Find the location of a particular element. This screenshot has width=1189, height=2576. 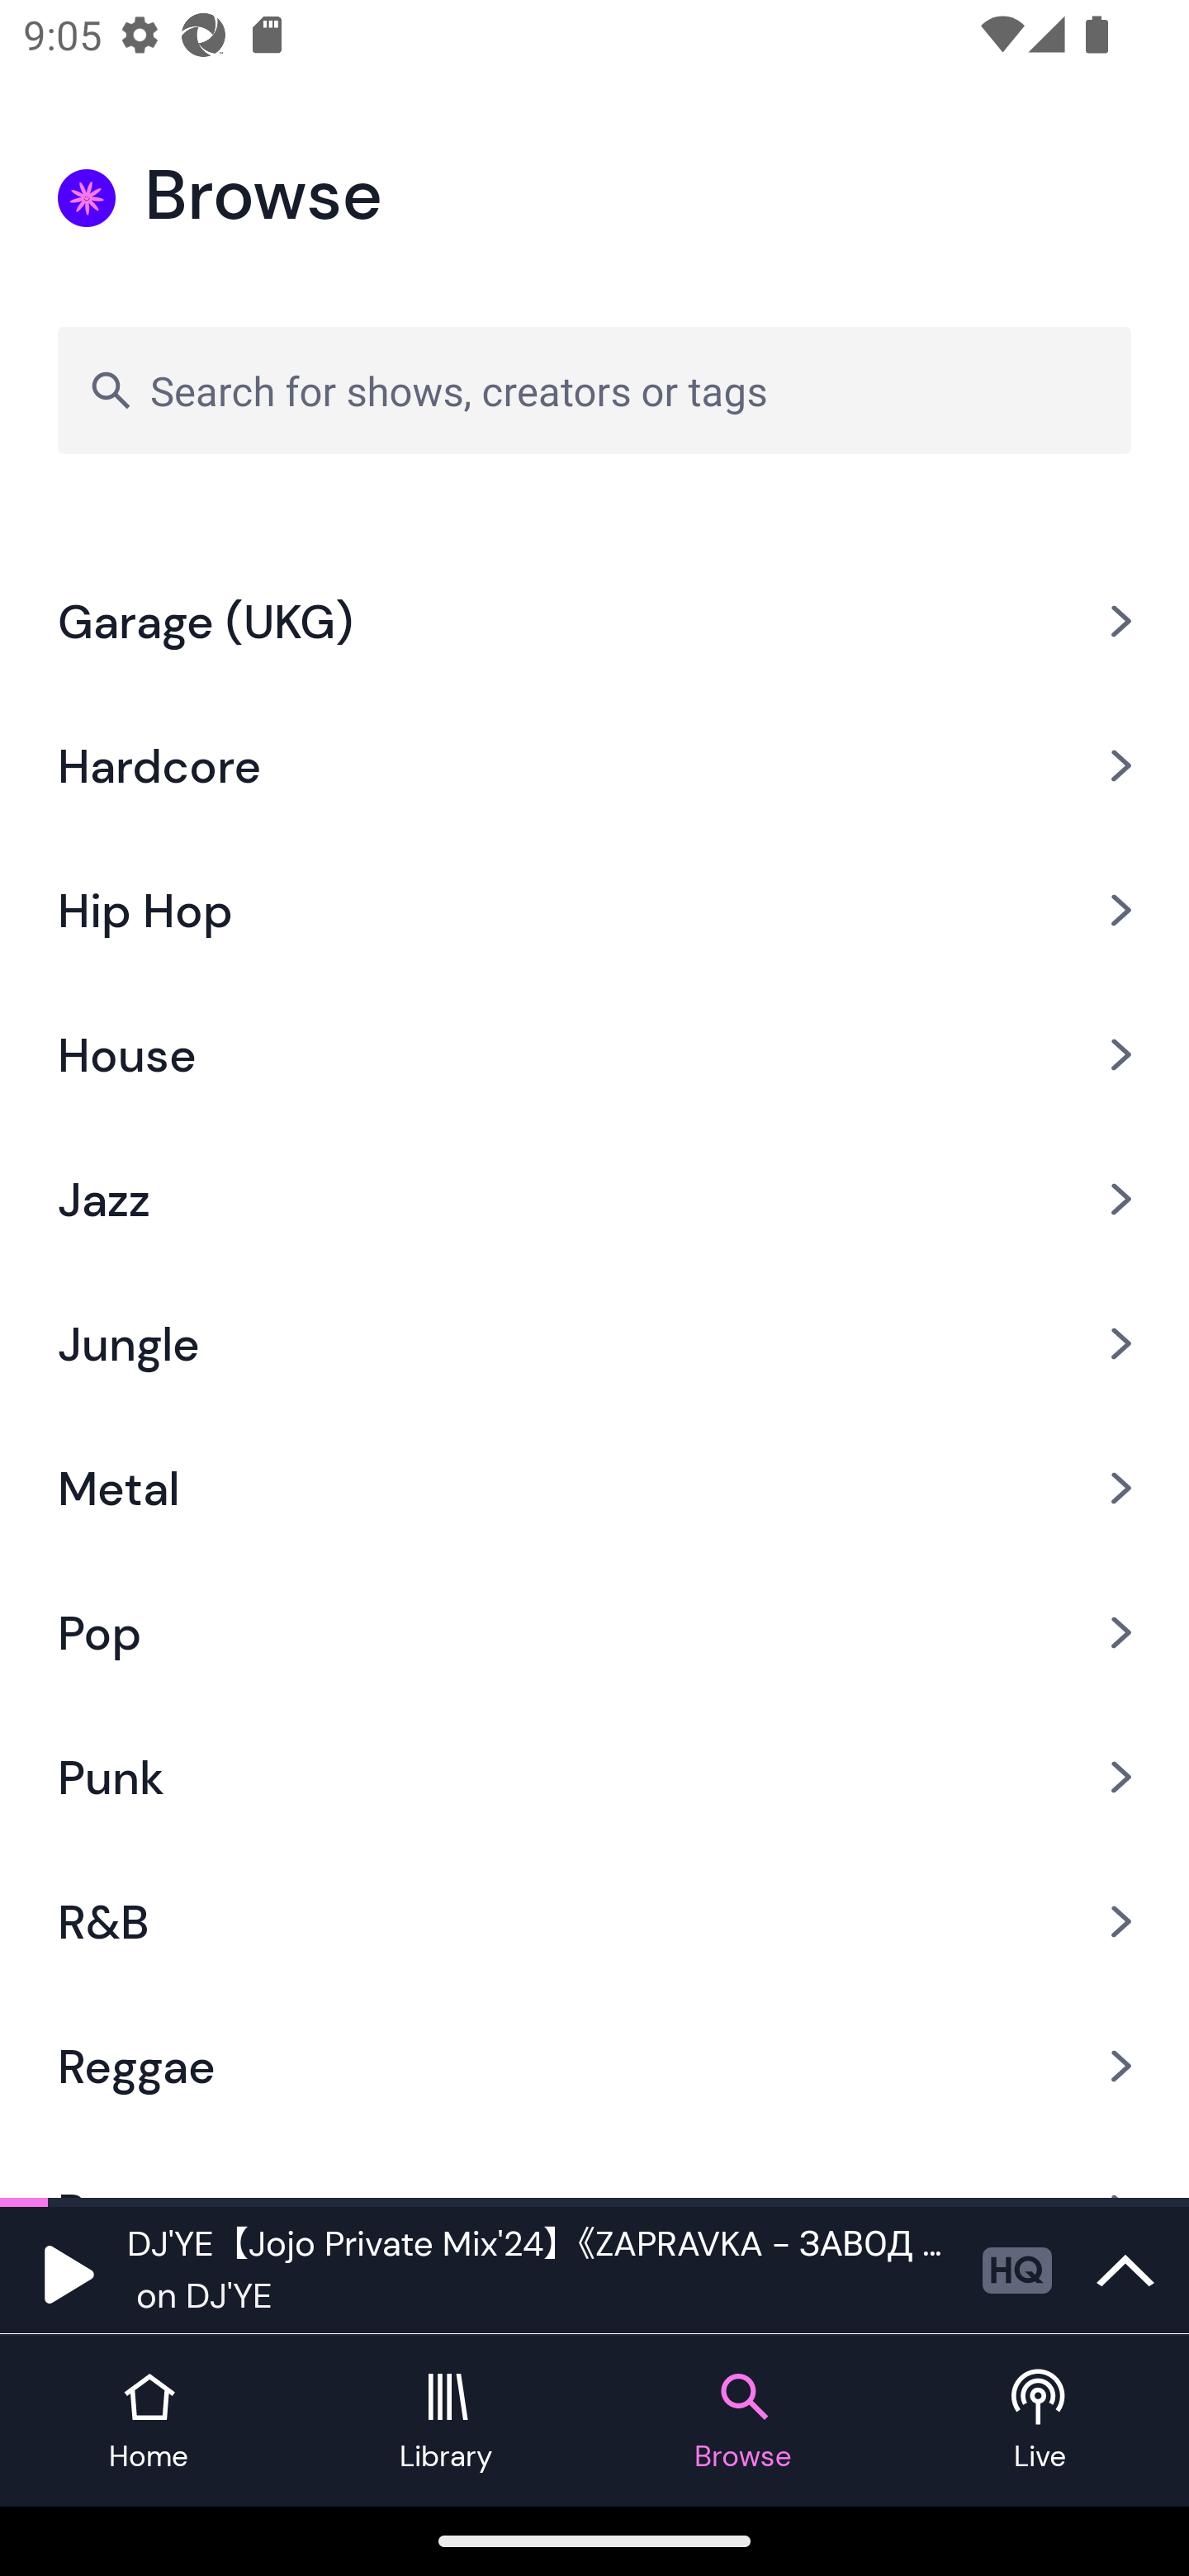

Jazz is located at coordinates (594, 1200).